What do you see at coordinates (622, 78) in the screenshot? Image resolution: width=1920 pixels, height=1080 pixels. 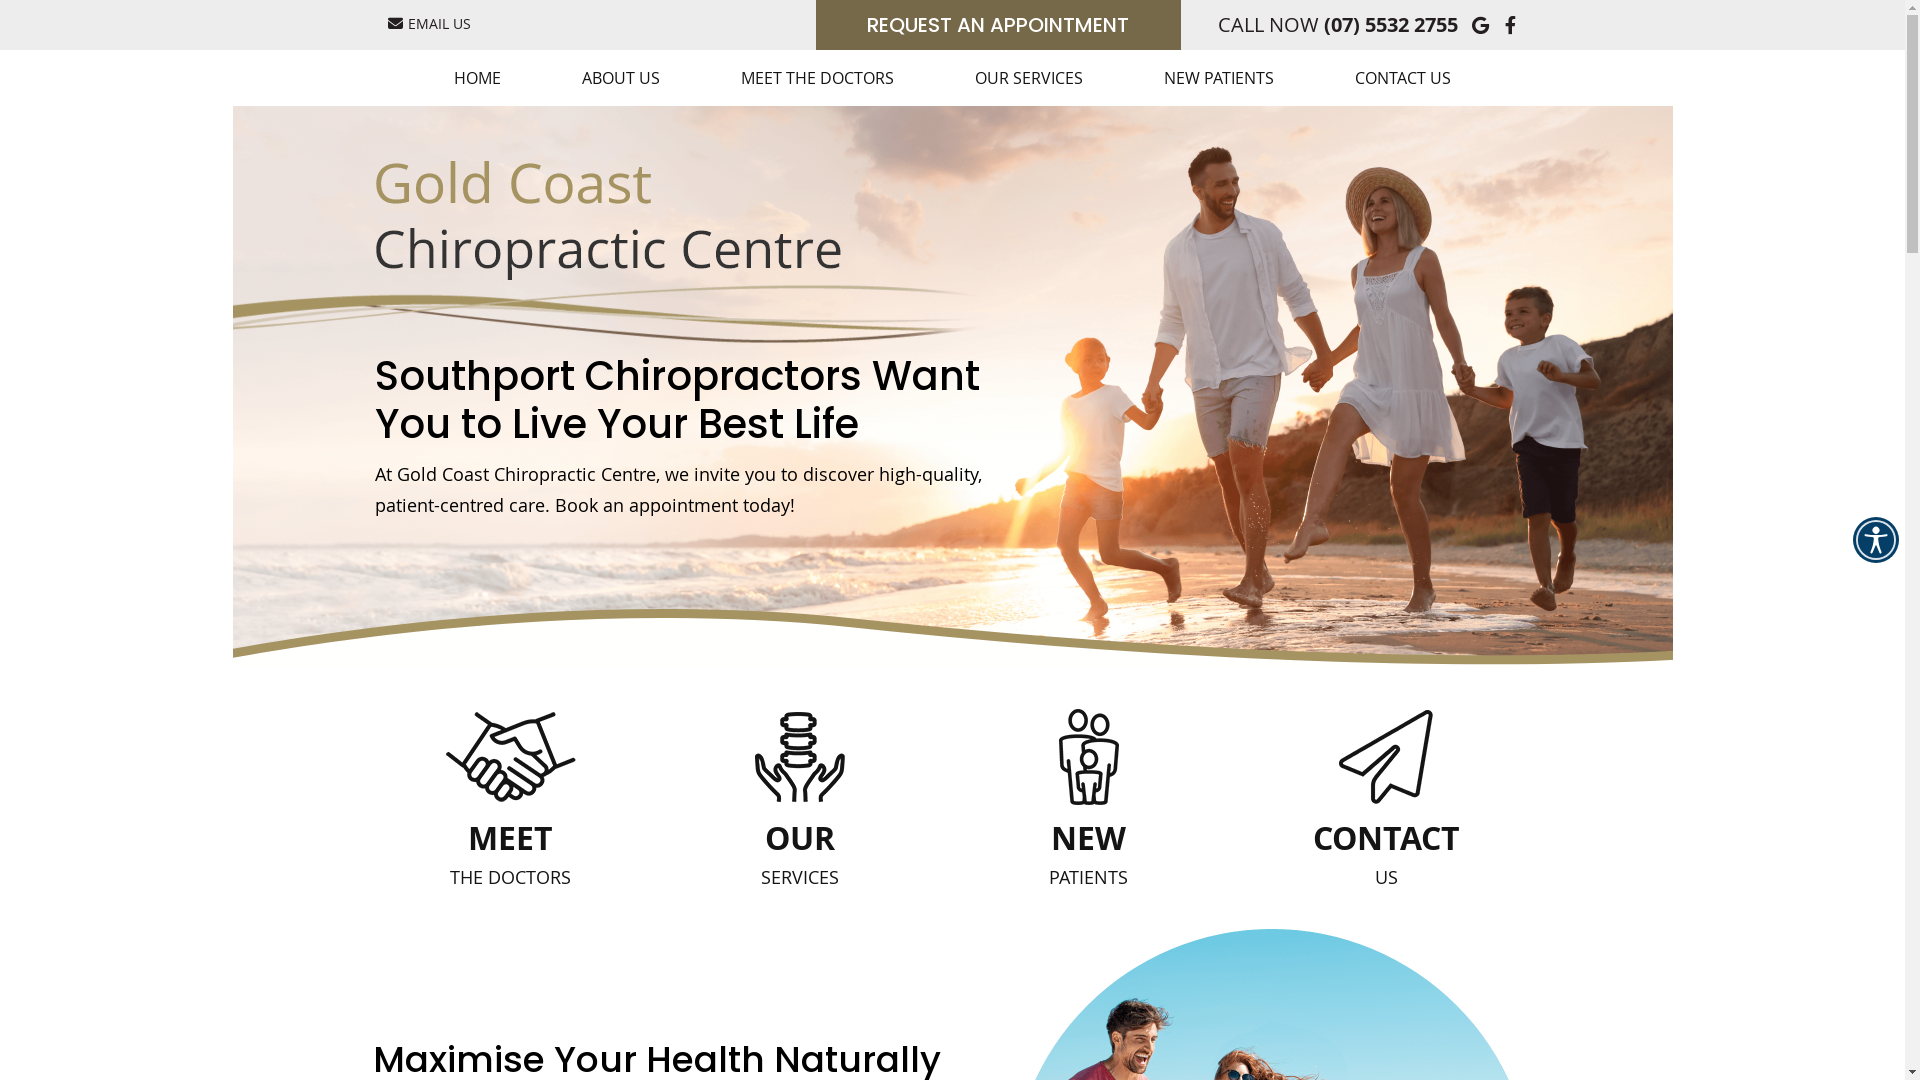 I see `ABOUT US` at bounding box center [622, 78].